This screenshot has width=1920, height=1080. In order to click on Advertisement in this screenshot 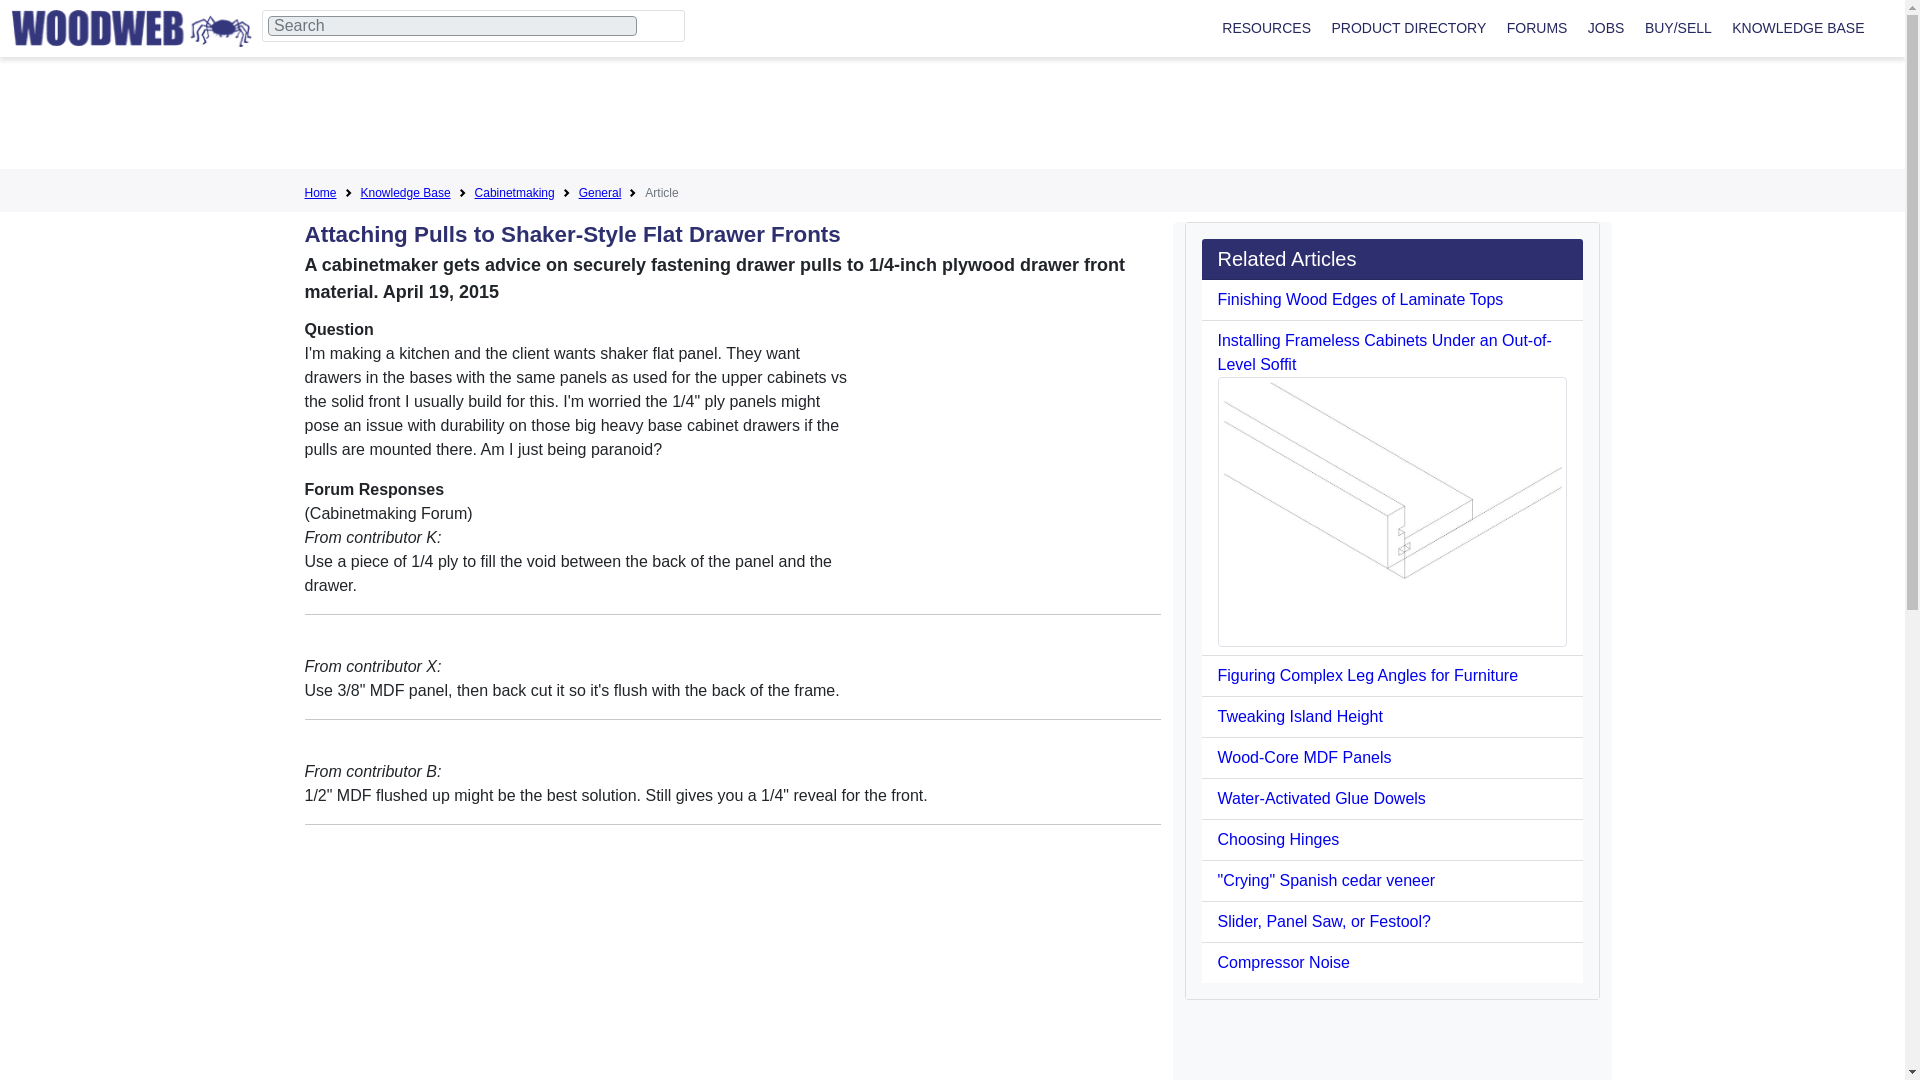, I will do `click(1010, 442)`.